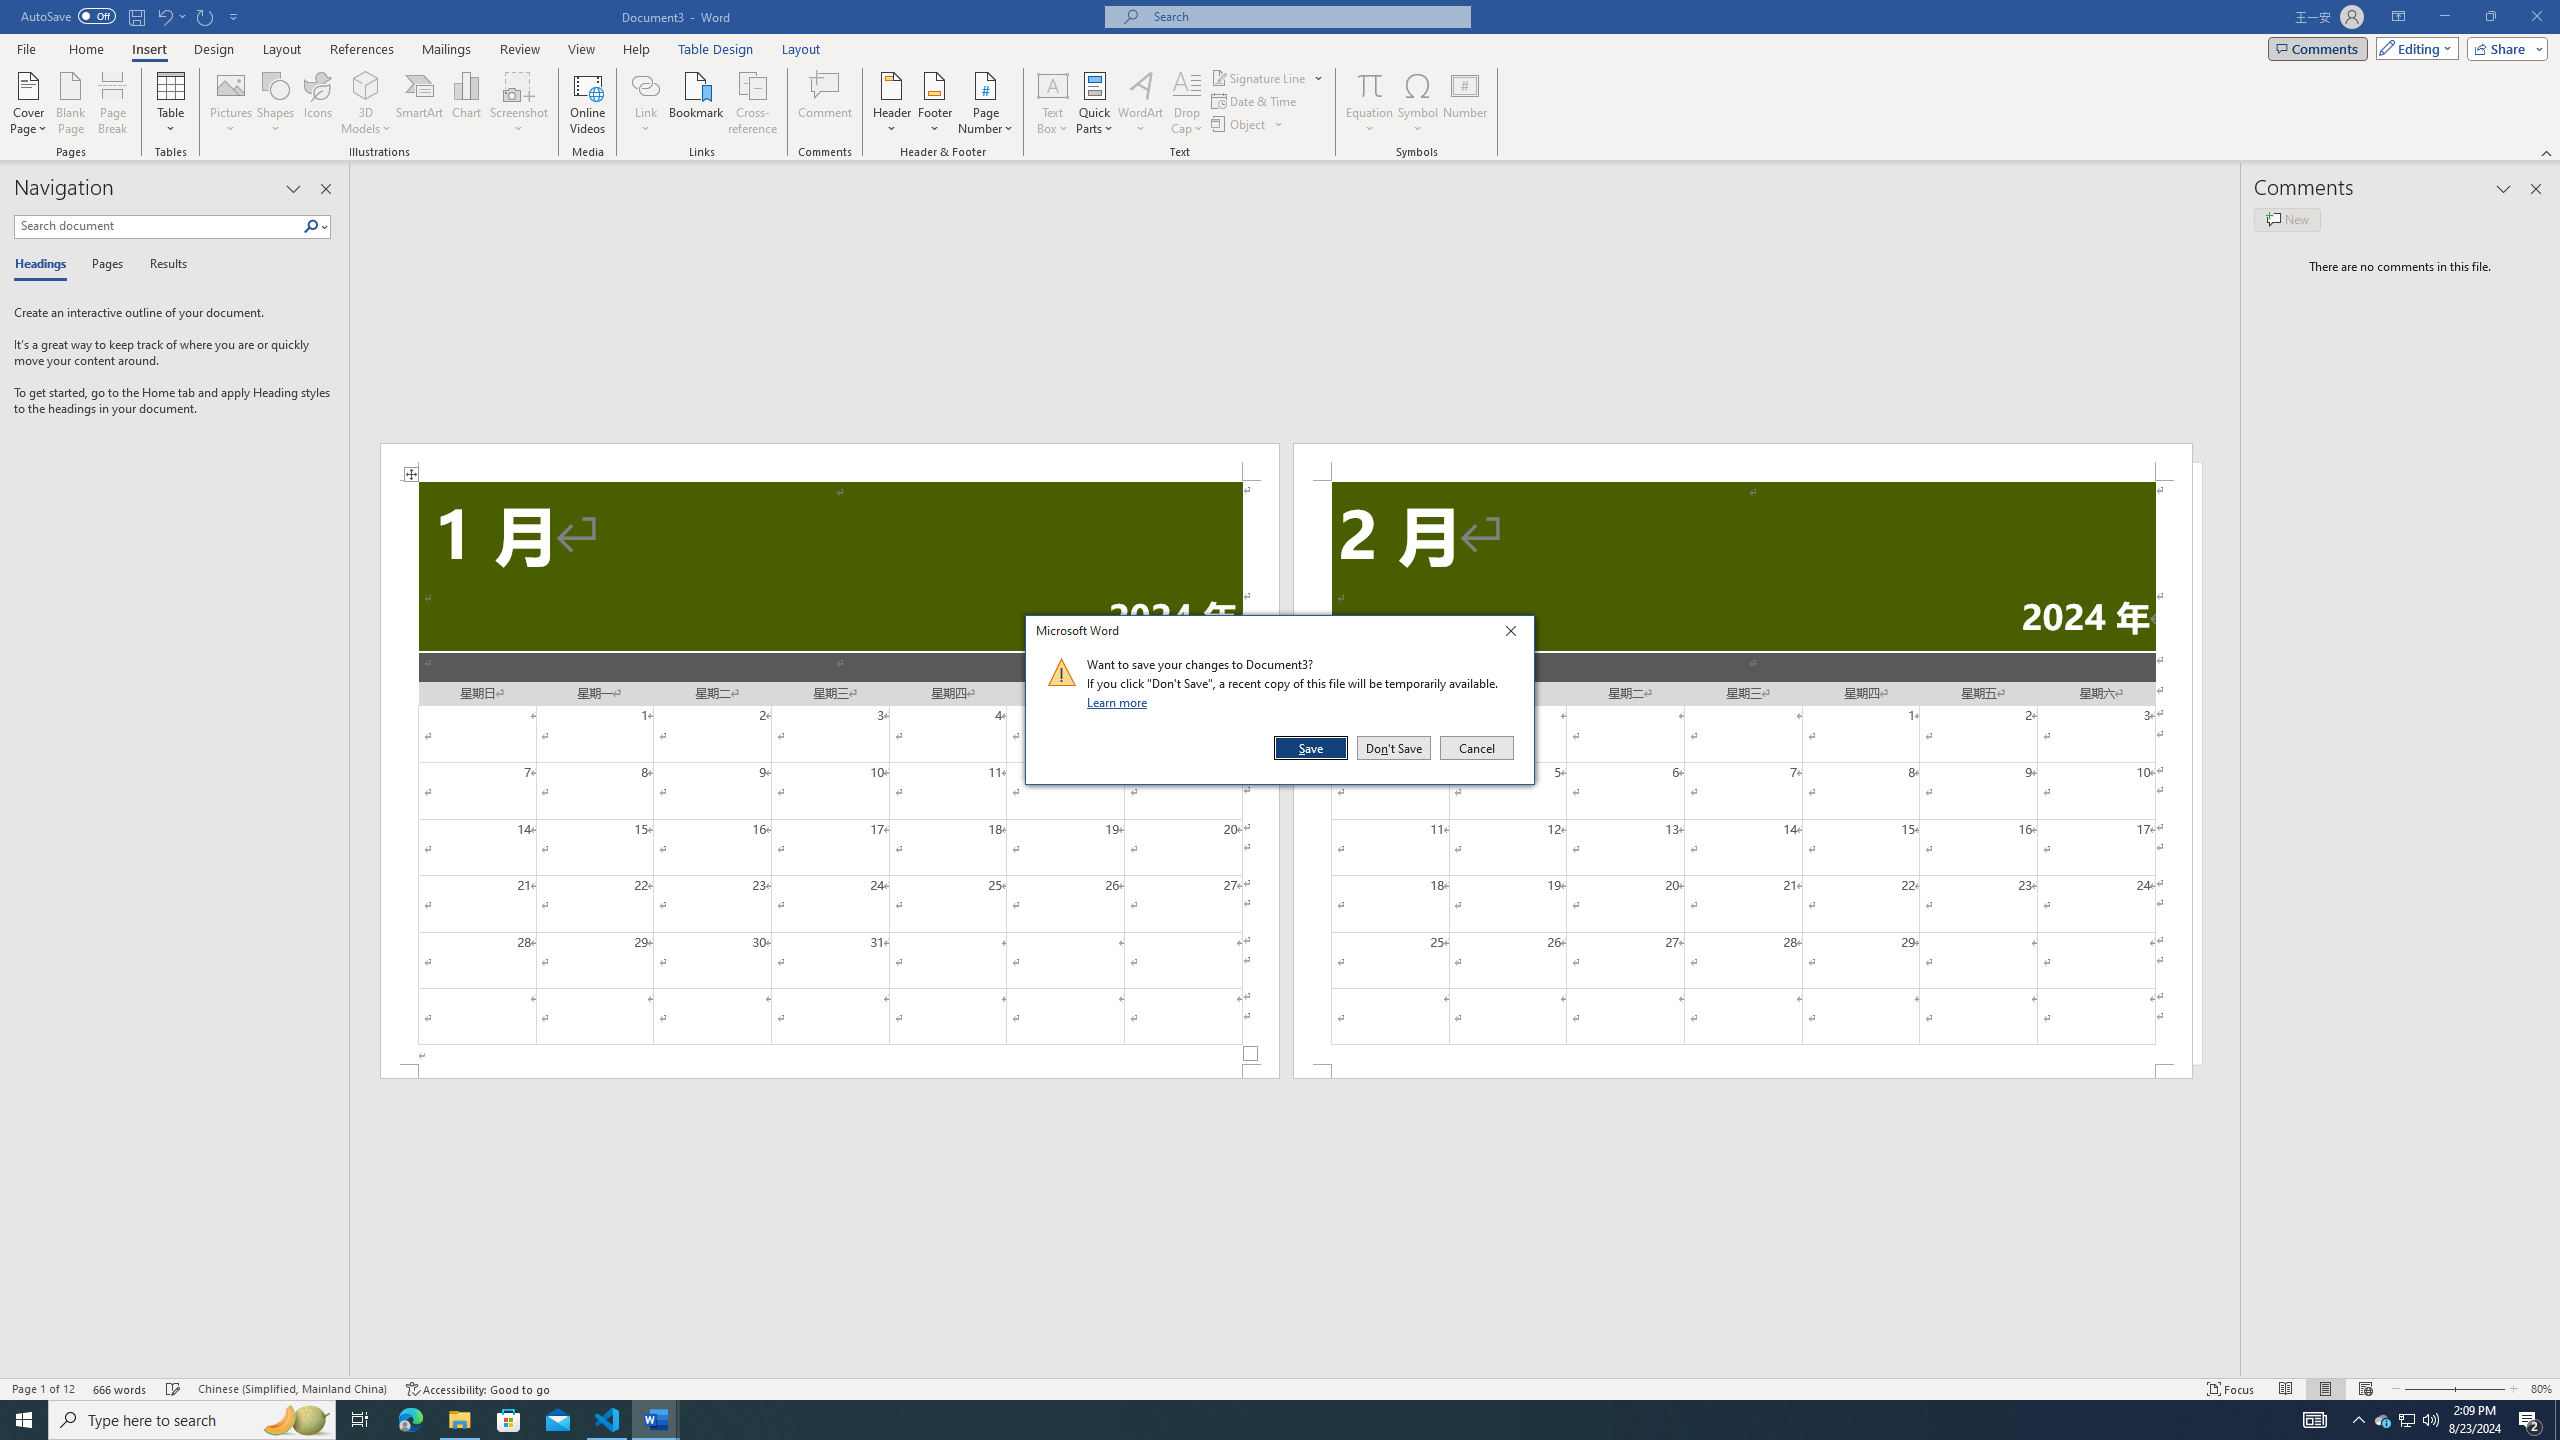 The height and width of the screenshot is (1440, 2560). What do you see at coordinates (1742, 1071) in the screenshot?
I see `Footer -Section 2-` at bounding box center [1742, 1071].